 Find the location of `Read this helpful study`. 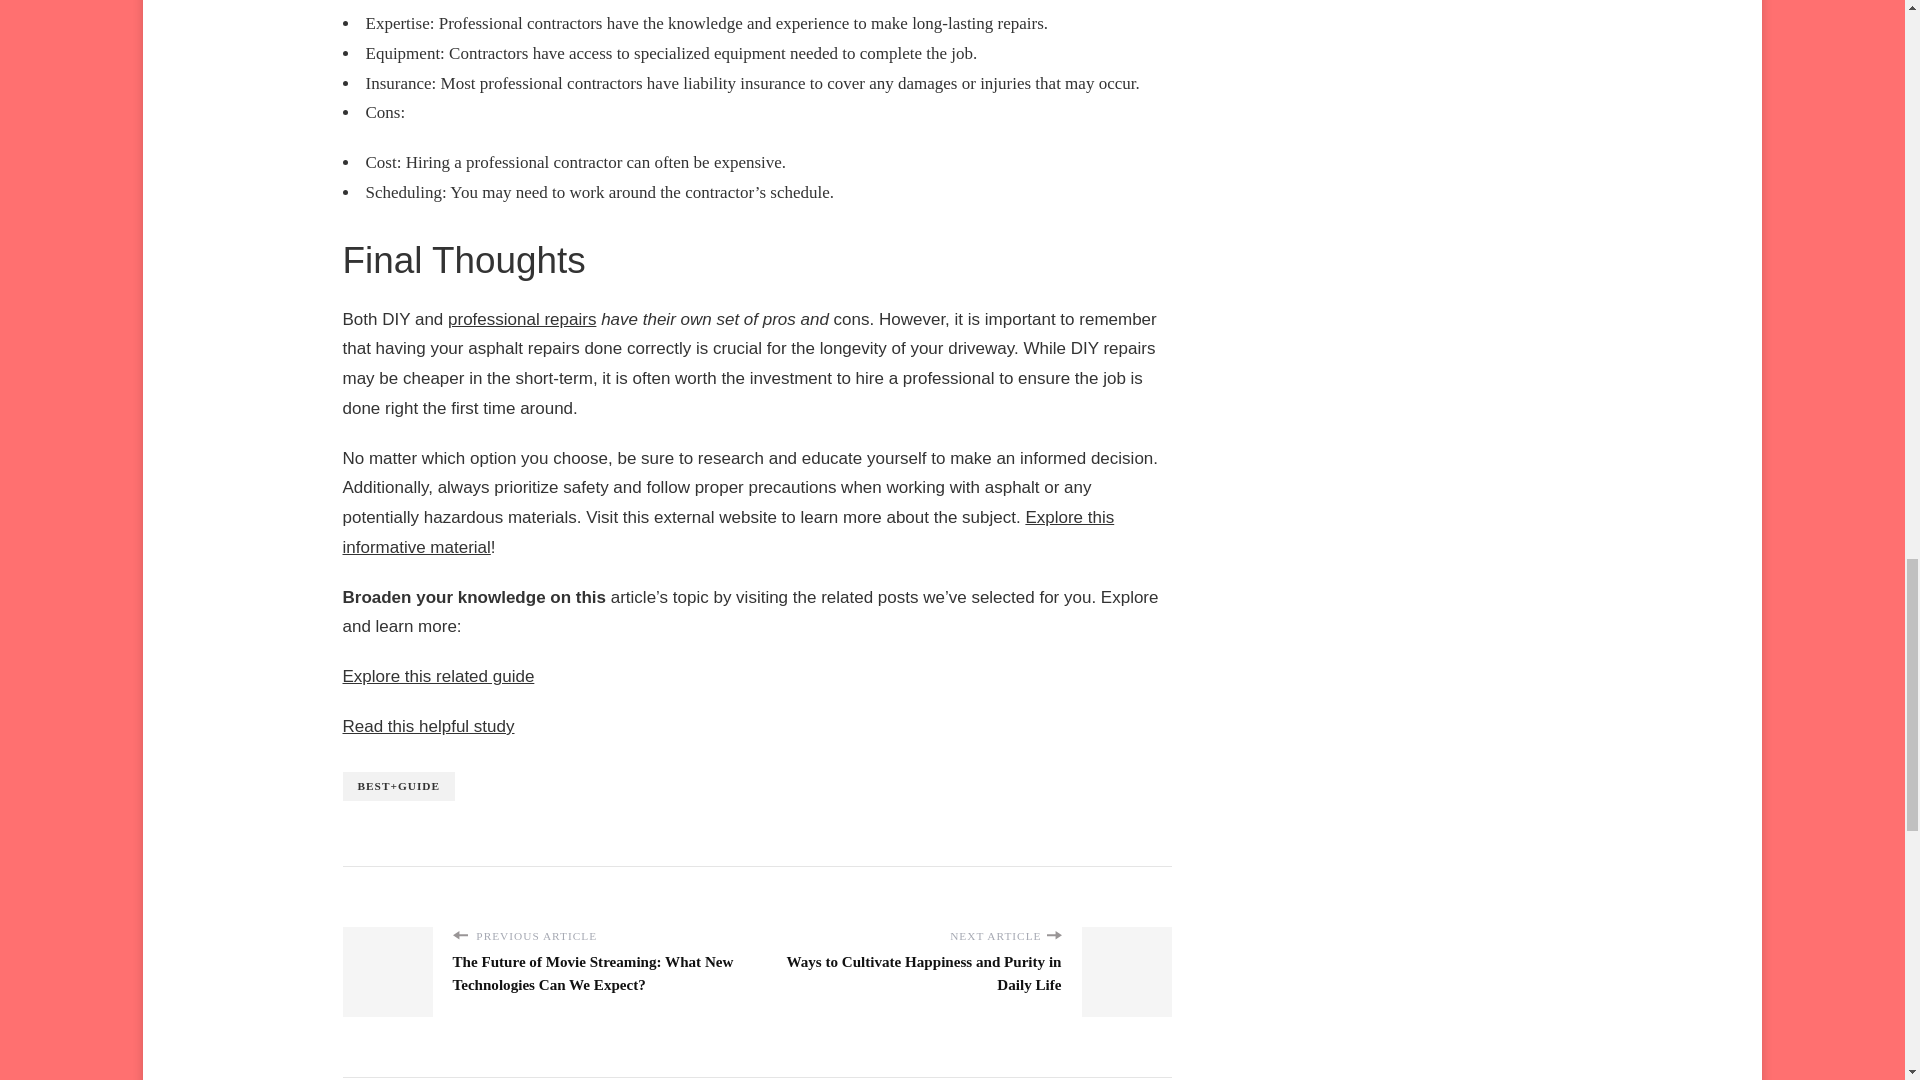

Read this helpful study is located at coordinates (428, 726).